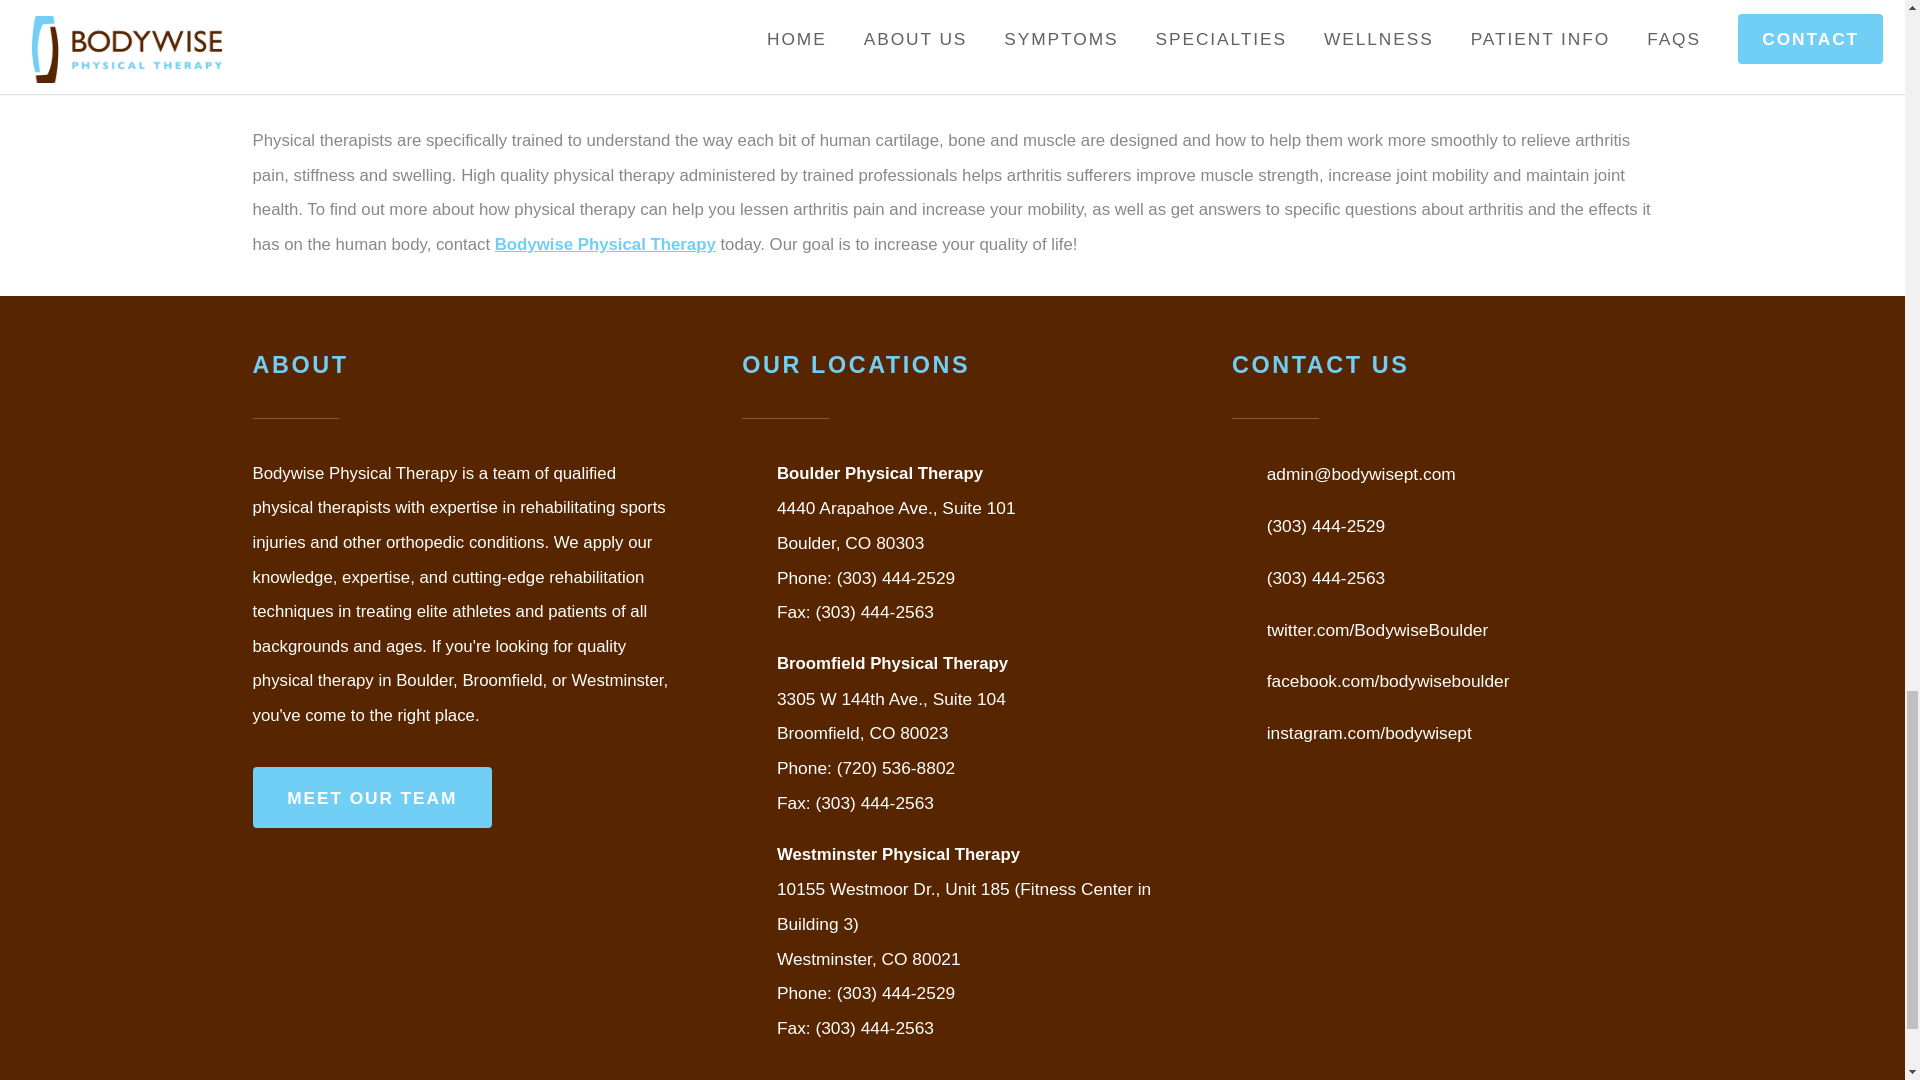 The width and height of the screenshot is (1920, 1080). Describe the element at coordinates (606, 244) in the screenshot. I see `Bodywise Physical Therapy` at that location.